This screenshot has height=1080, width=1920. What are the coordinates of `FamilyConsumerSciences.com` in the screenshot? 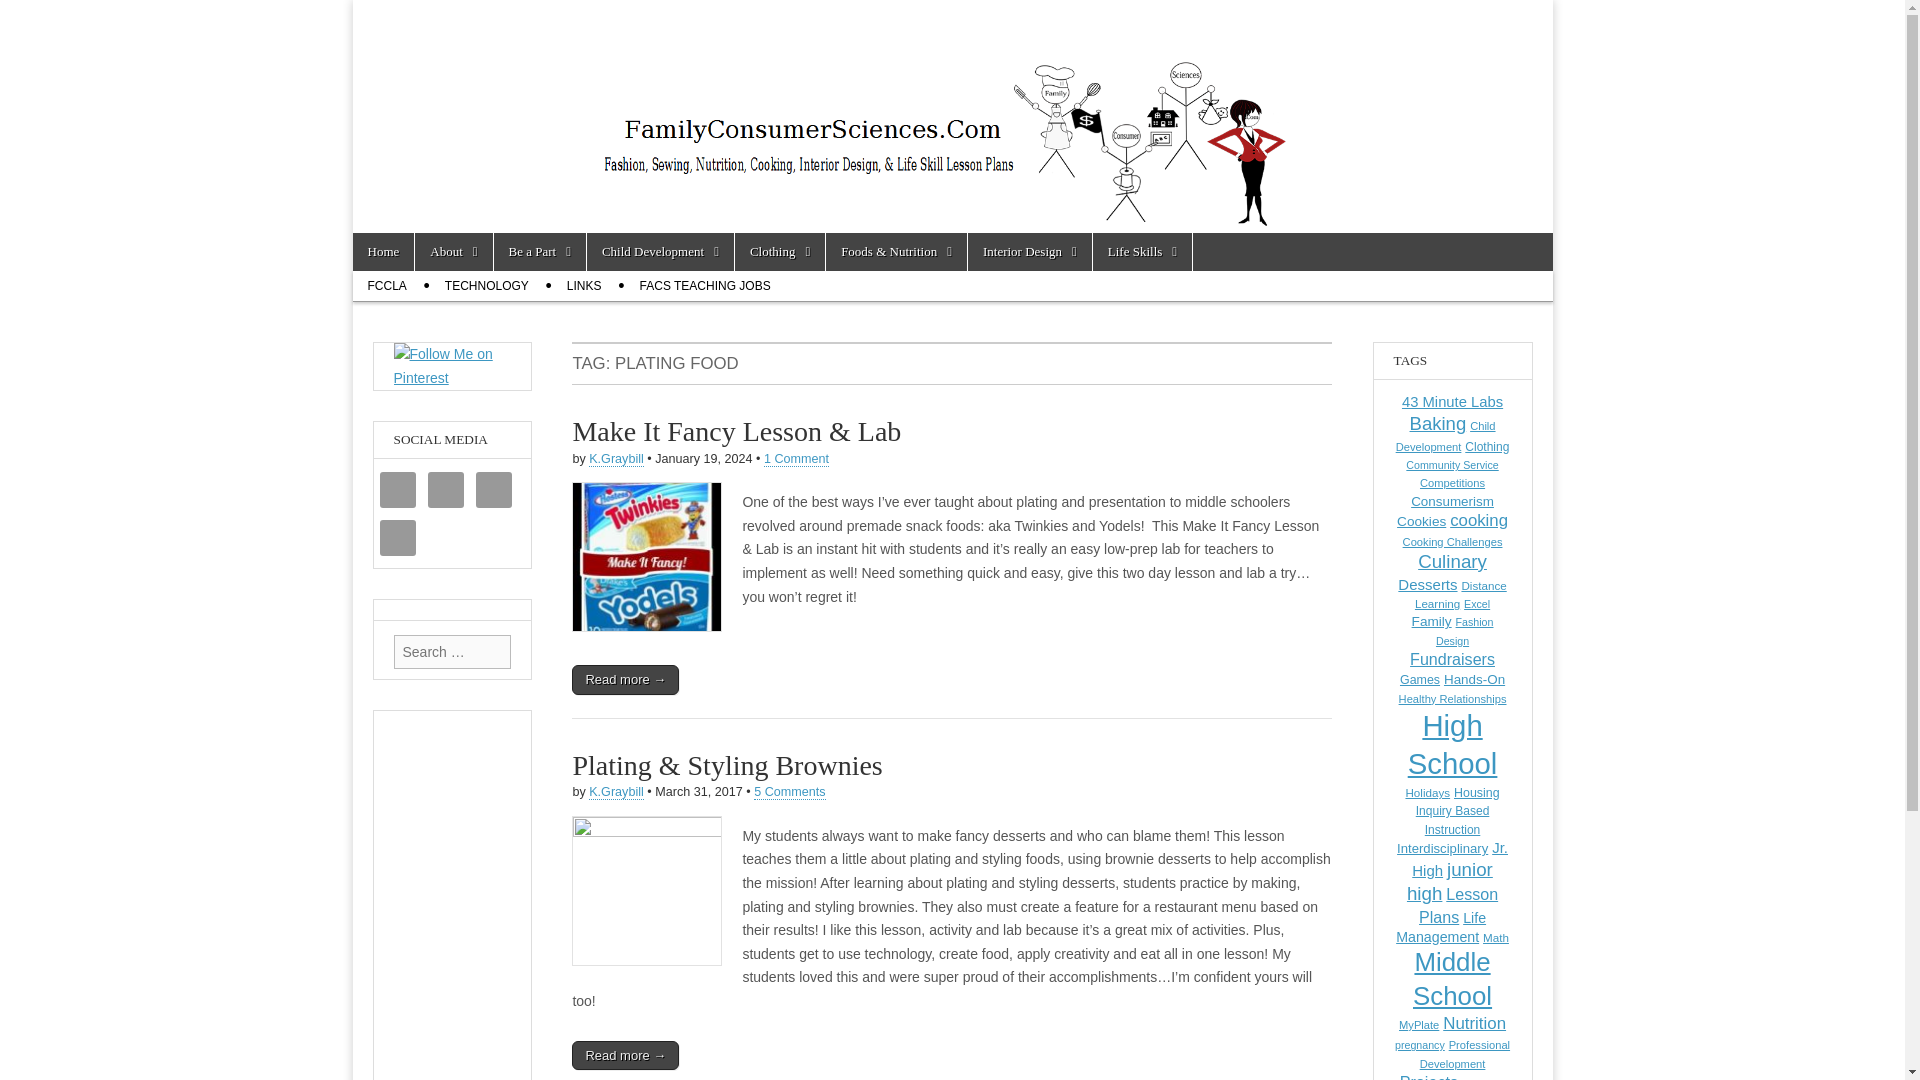 It's located at (670, 54).